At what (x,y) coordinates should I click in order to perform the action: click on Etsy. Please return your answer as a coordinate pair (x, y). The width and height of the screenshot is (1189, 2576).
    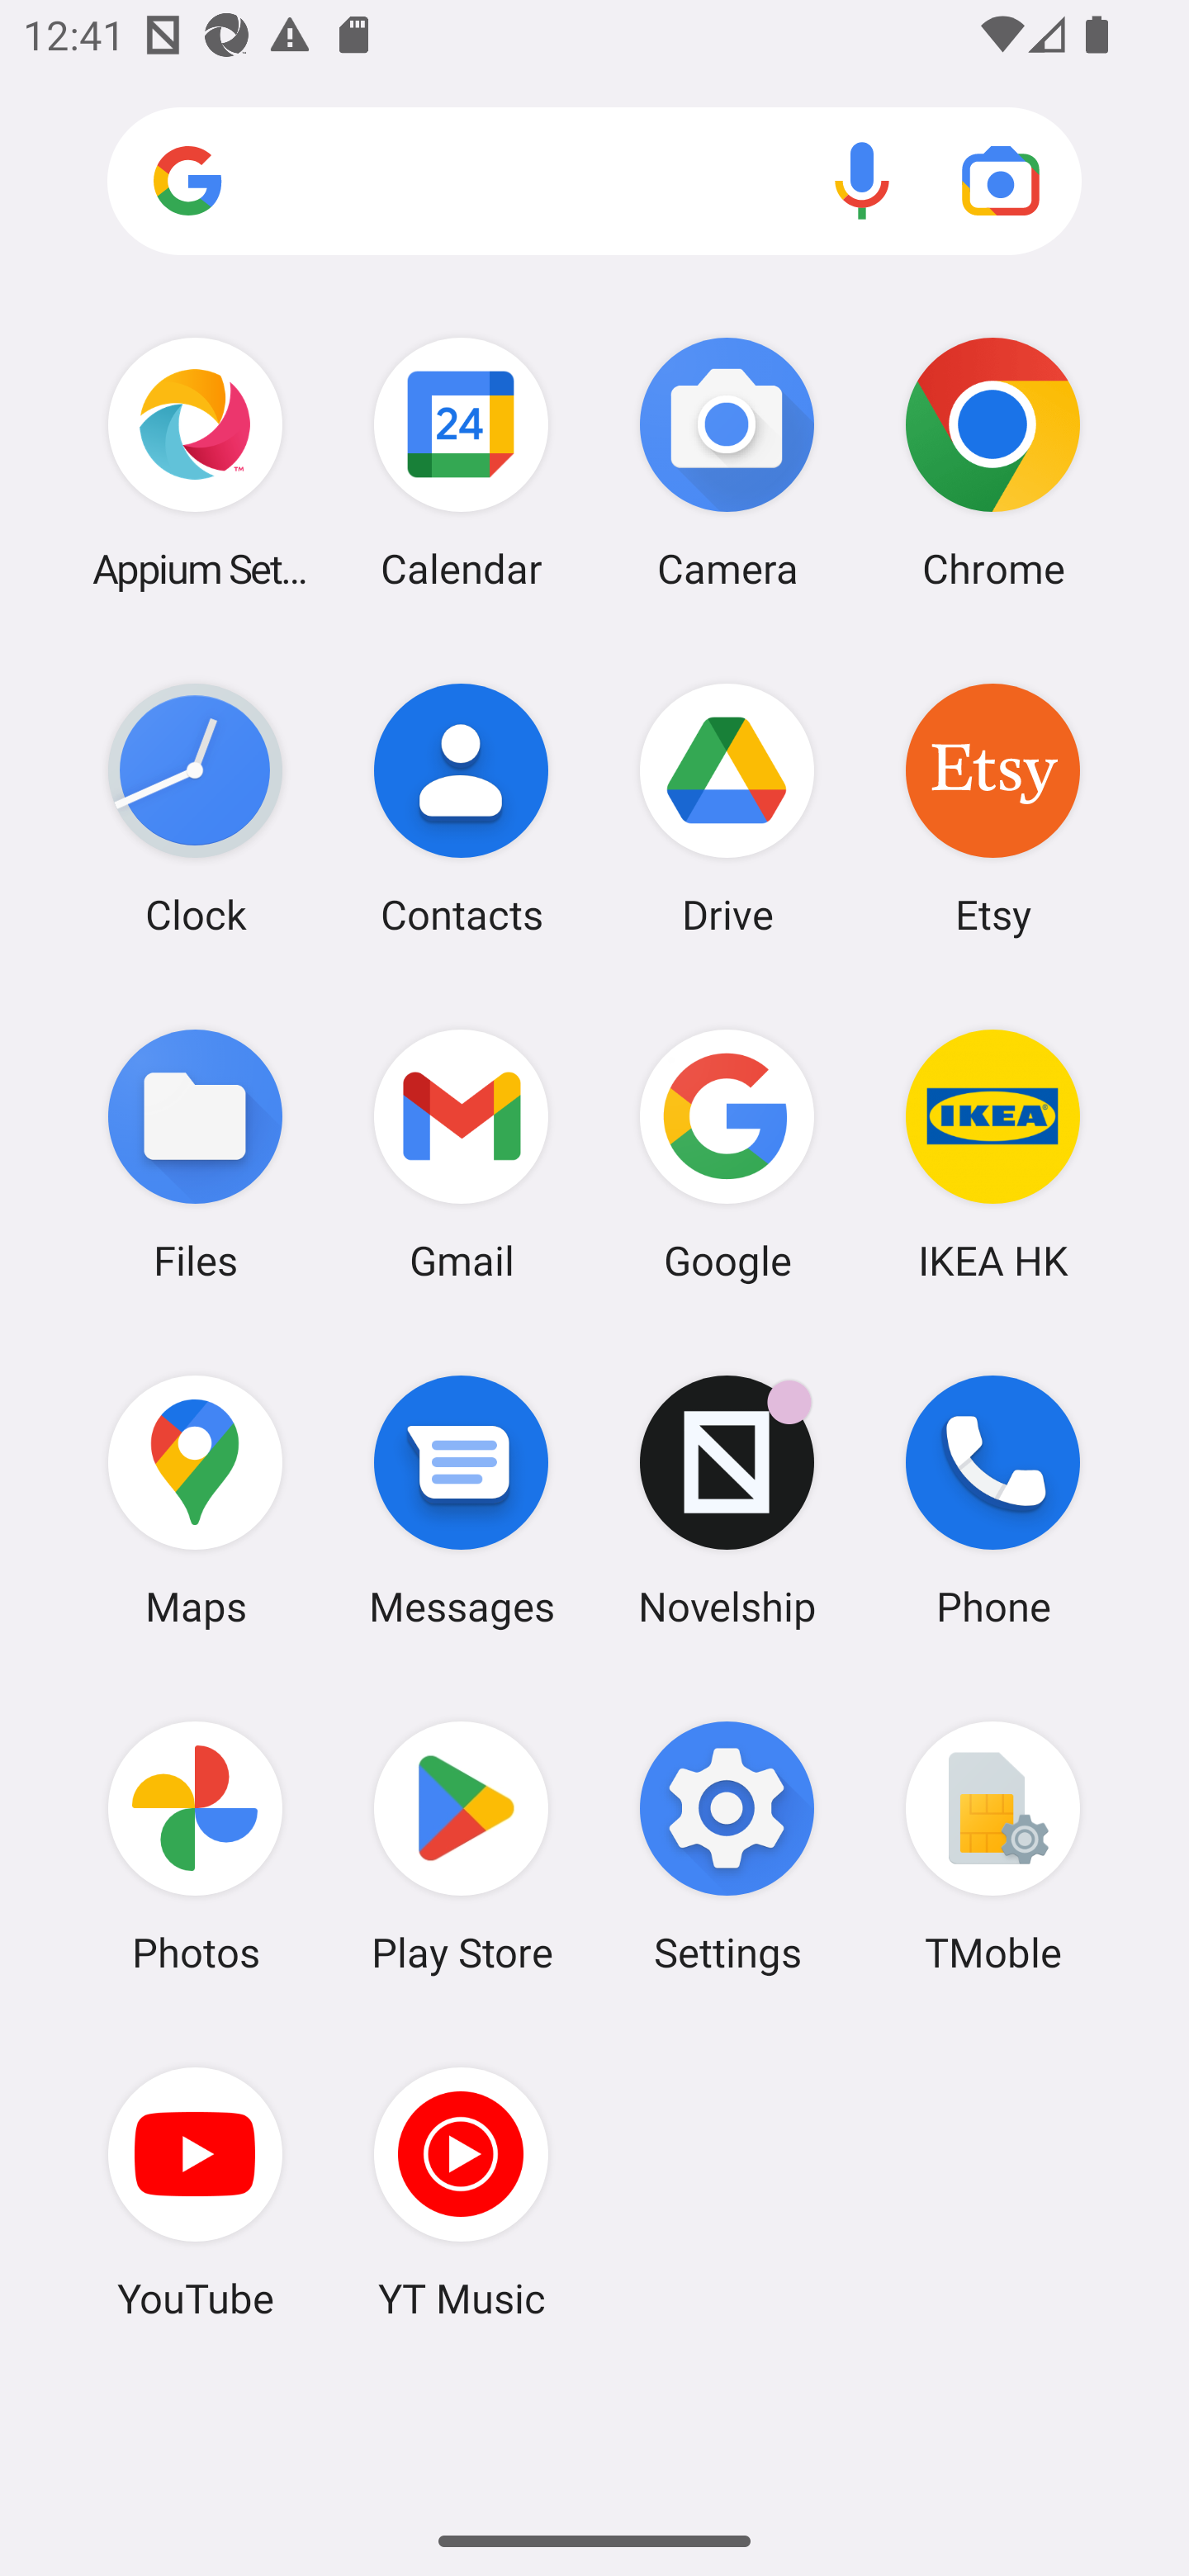
    Looking at the image, I should click on (992, 808).